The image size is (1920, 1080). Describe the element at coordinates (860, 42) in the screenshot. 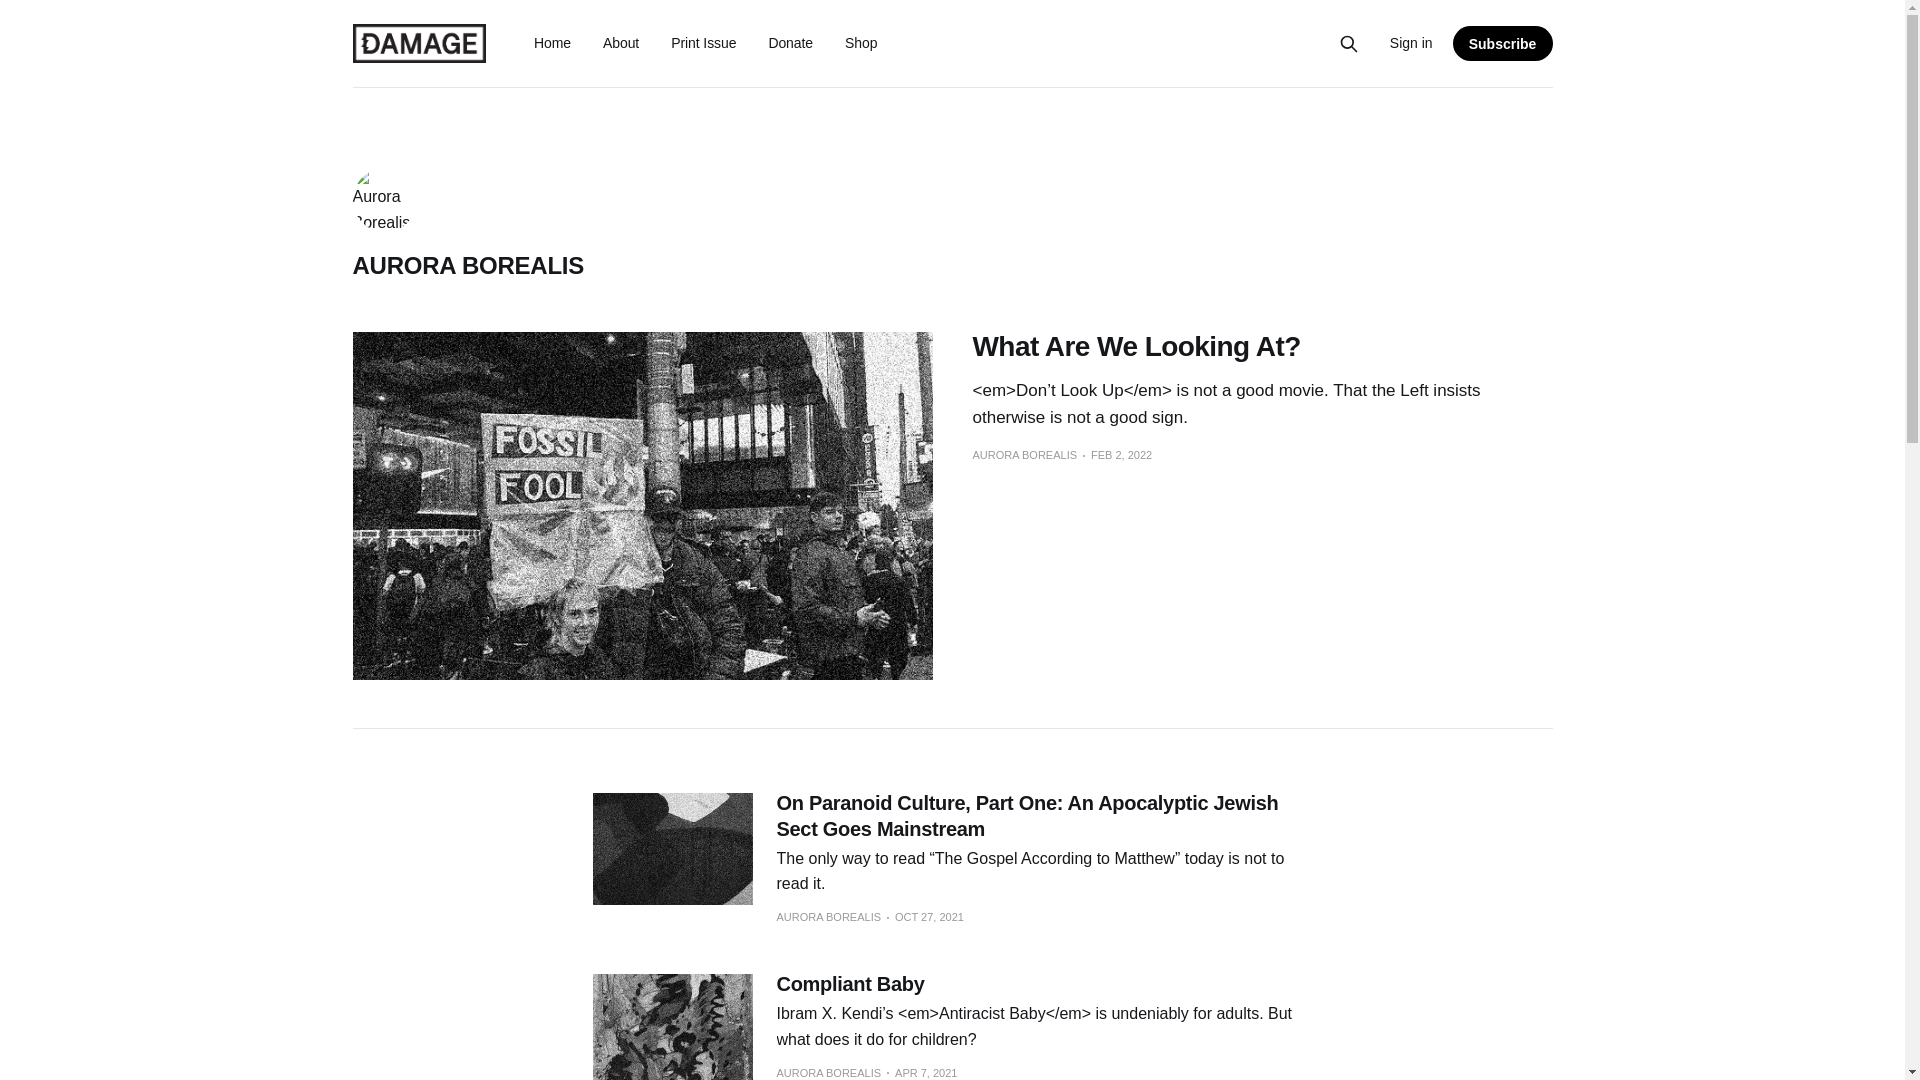

I see `Shop` at that location.